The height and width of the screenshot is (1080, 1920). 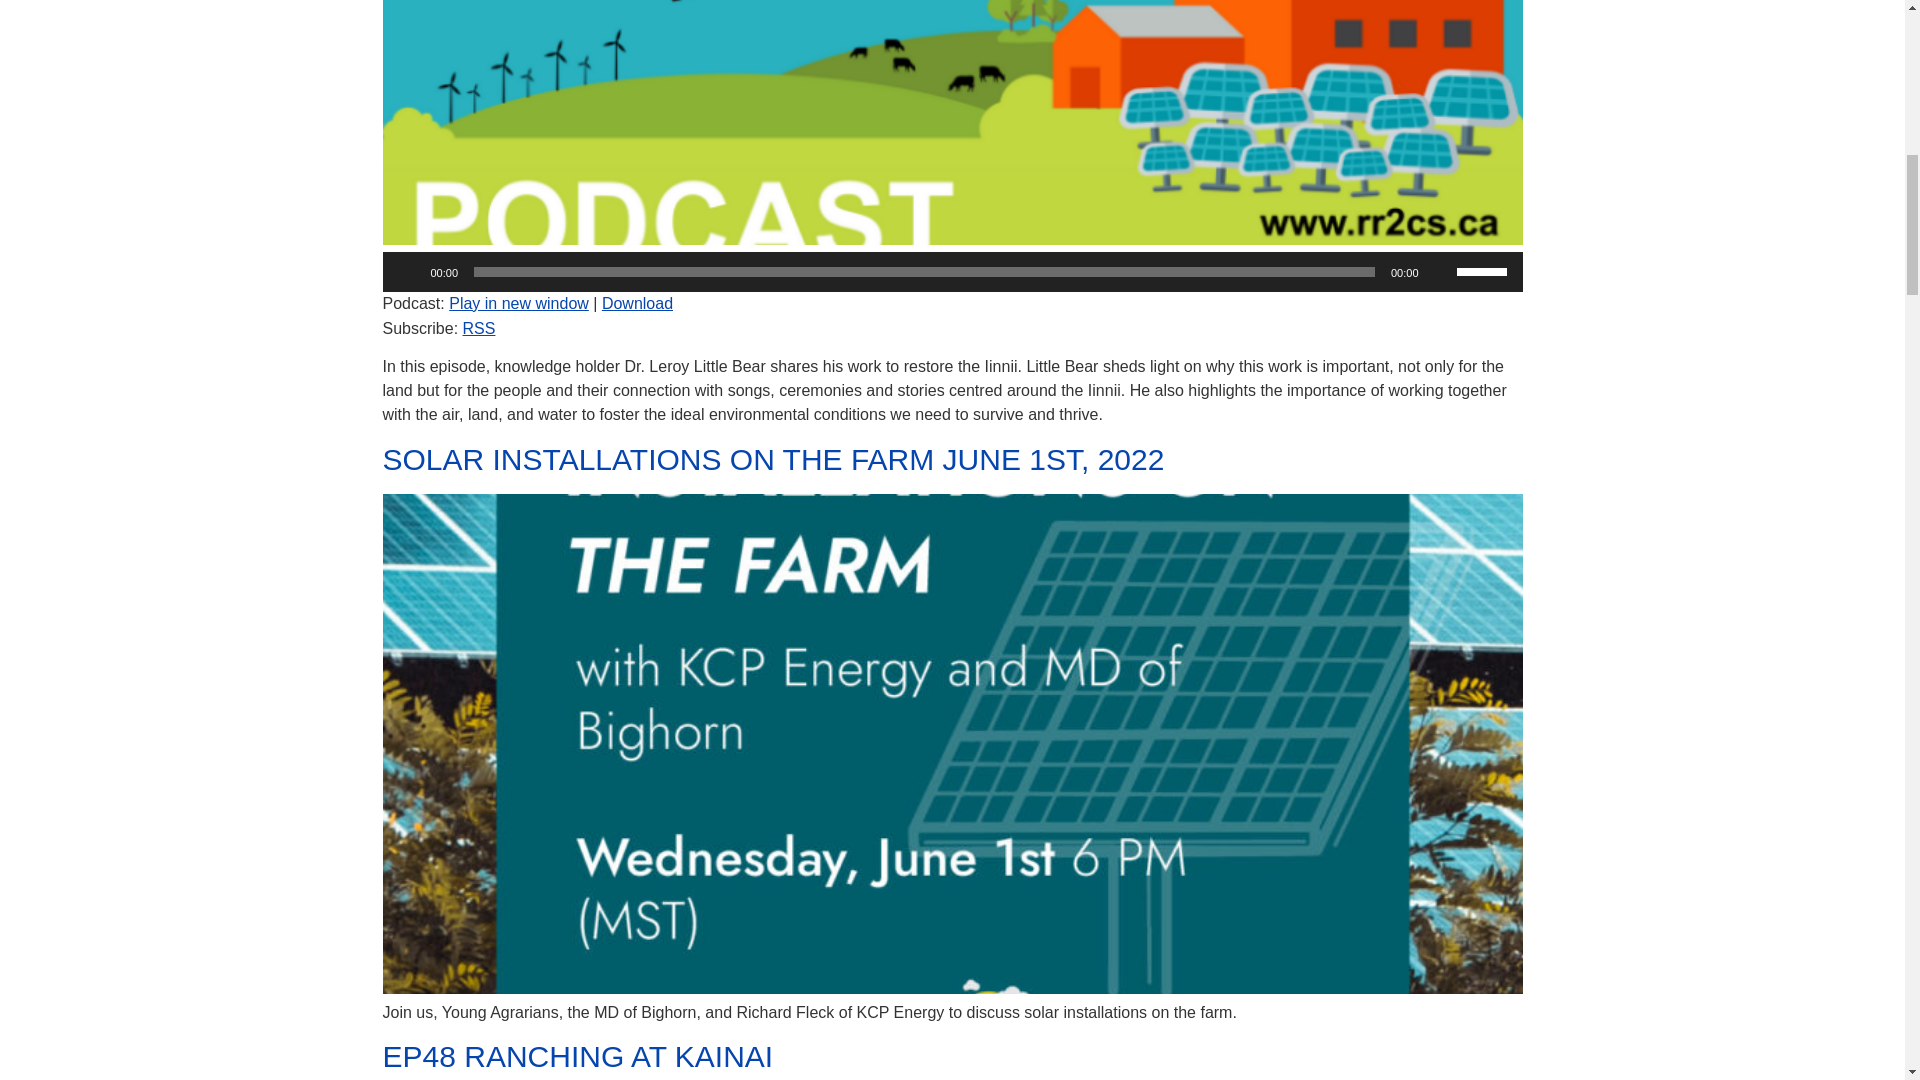 I want to click on RSS, so click(x=478, y=328).